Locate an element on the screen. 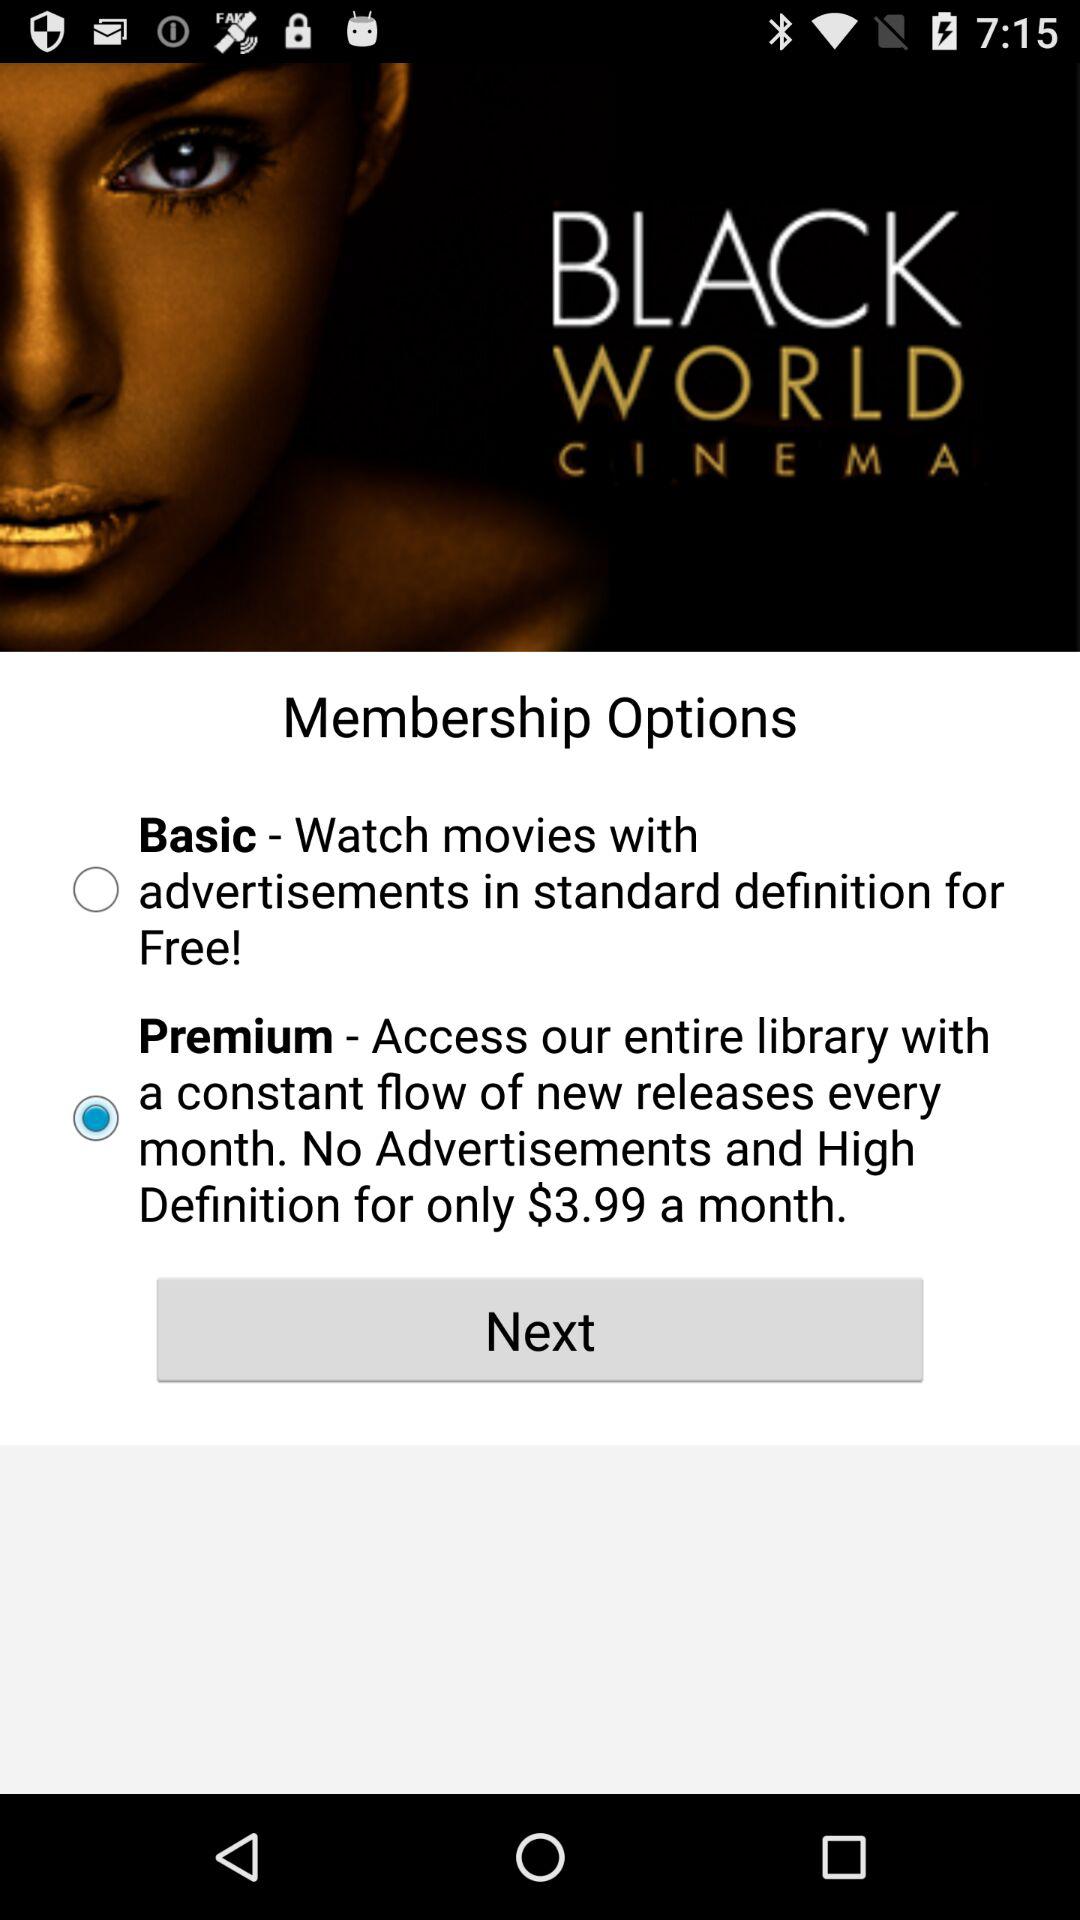  scroll to the premium access our is located at coordinates (540, 1118).